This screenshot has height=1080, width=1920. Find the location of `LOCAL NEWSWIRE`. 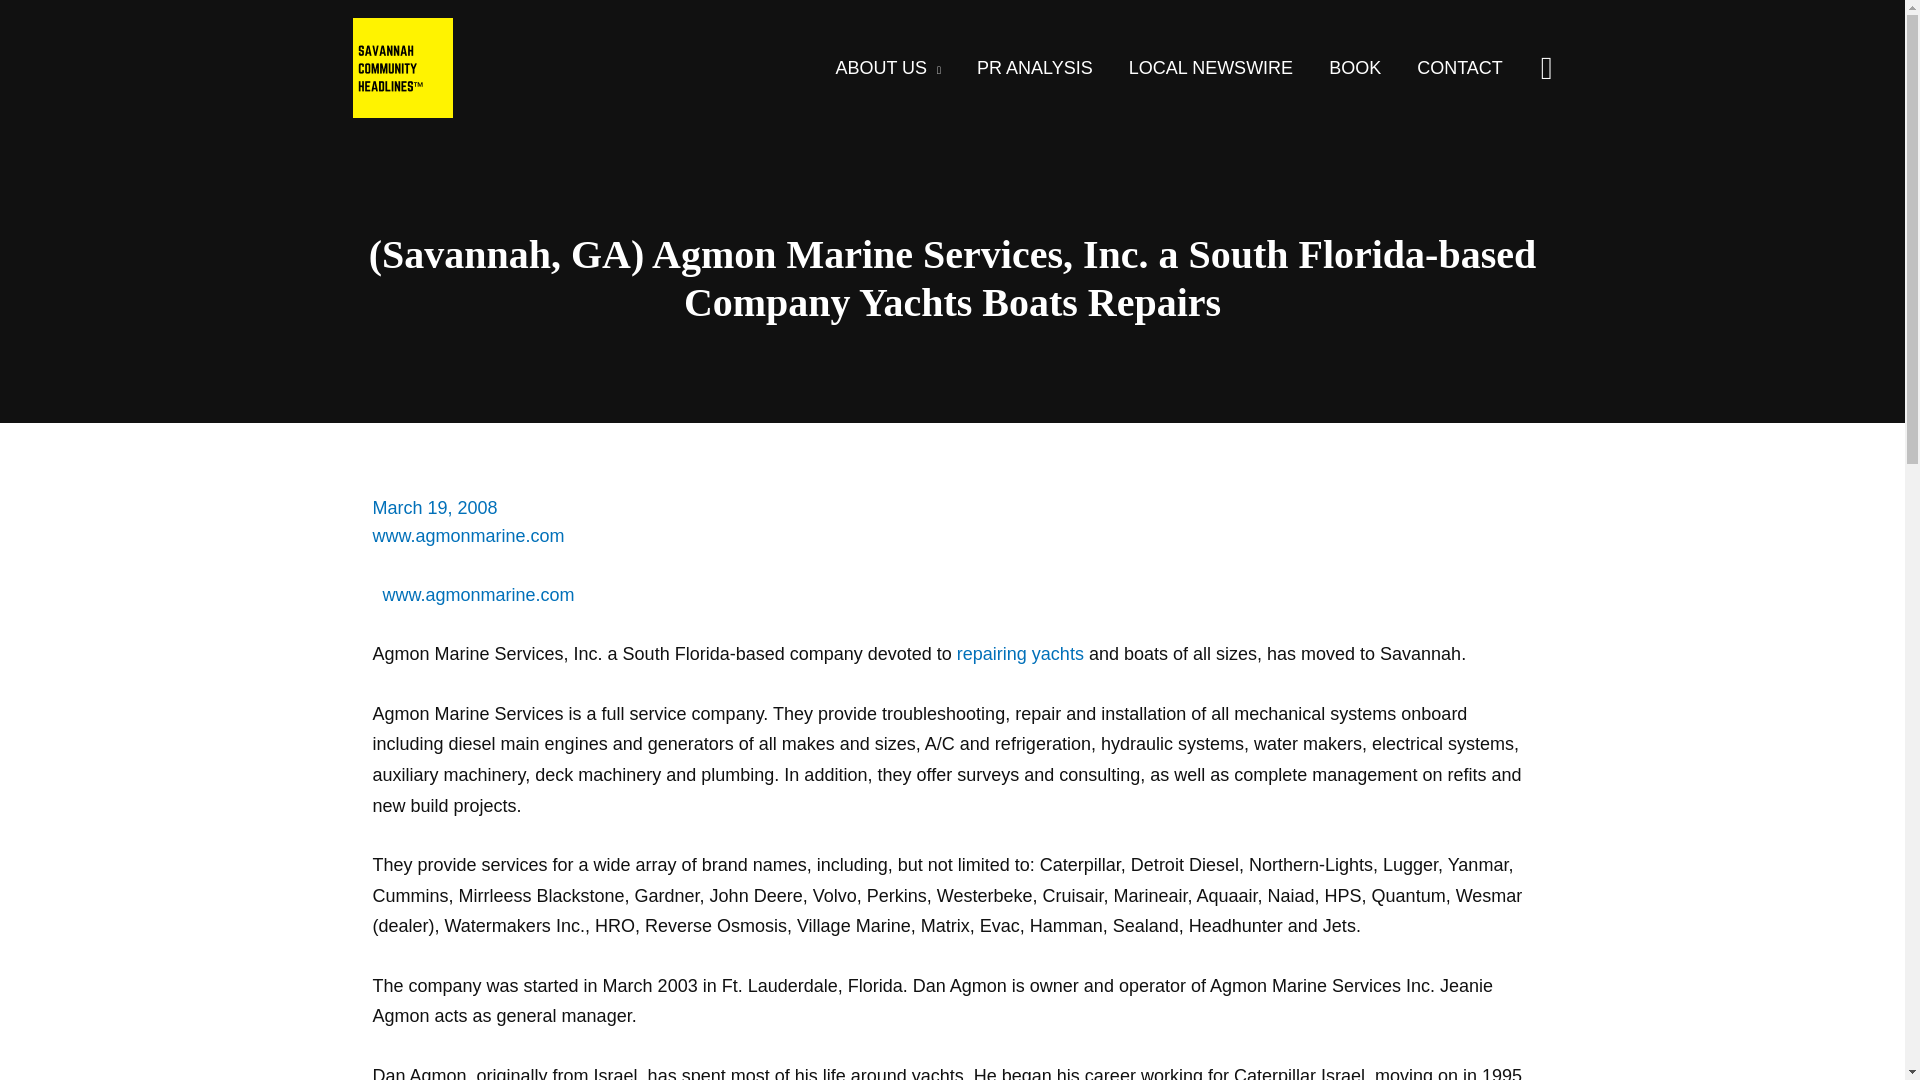

LOCAL NEWSWIRE is located at coordinates (1211, 68).